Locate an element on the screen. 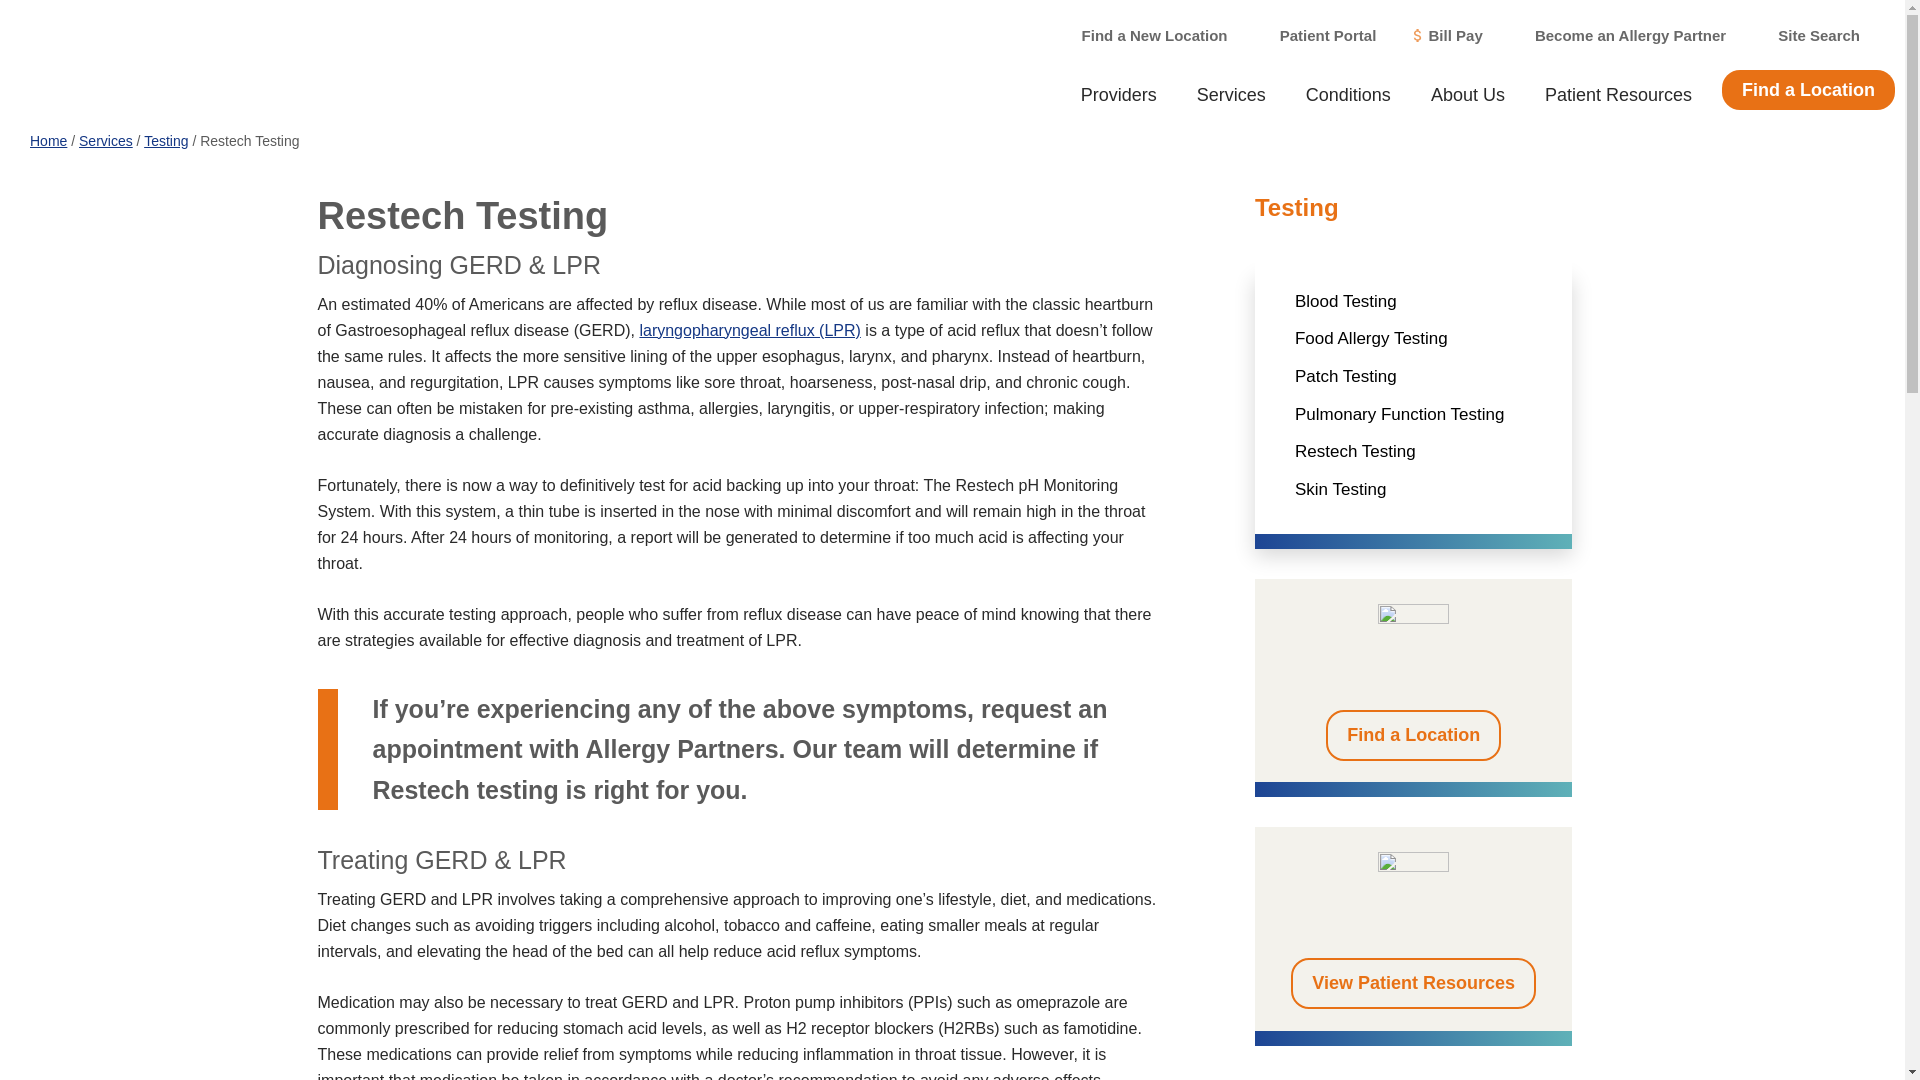  Become an Allergy Partner is located at coordinates (1622, 35).